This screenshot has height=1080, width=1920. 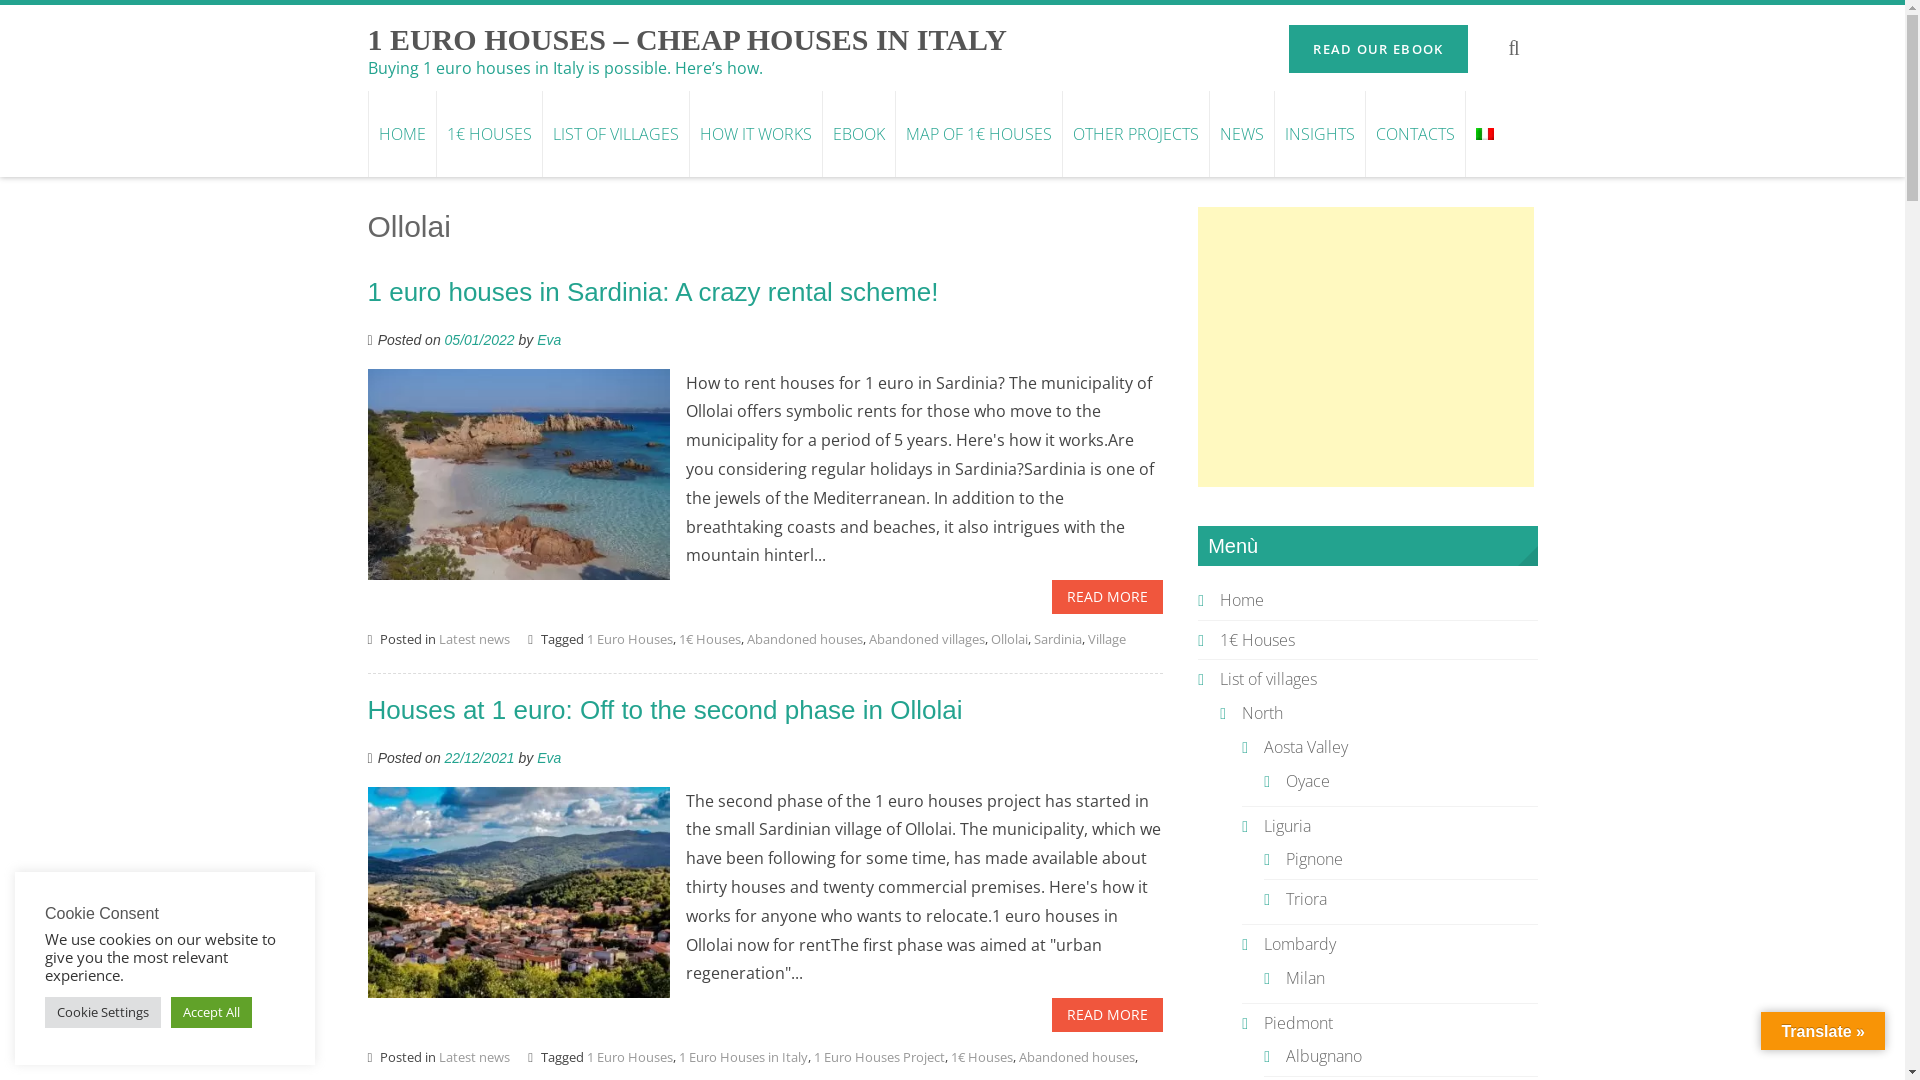 I want to click on EBOOK, so click(x=858, y=134).